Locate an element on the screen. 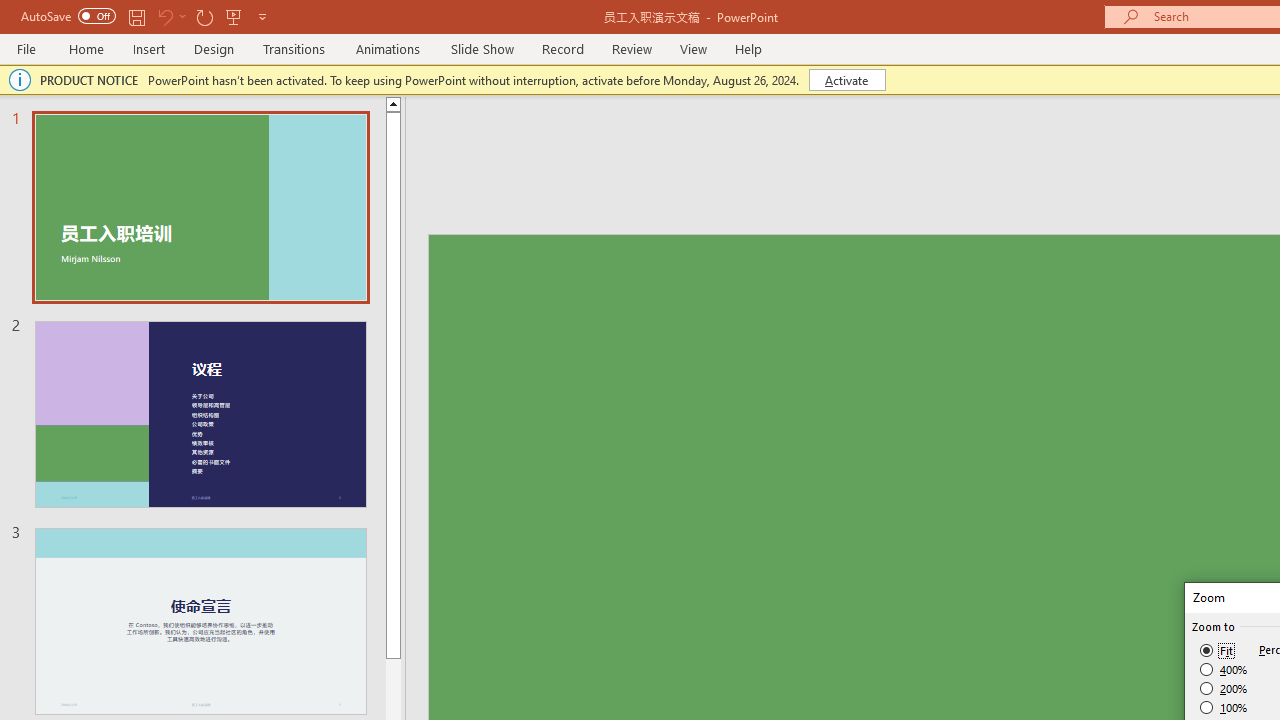  Home is located at coordinates (86, 48).